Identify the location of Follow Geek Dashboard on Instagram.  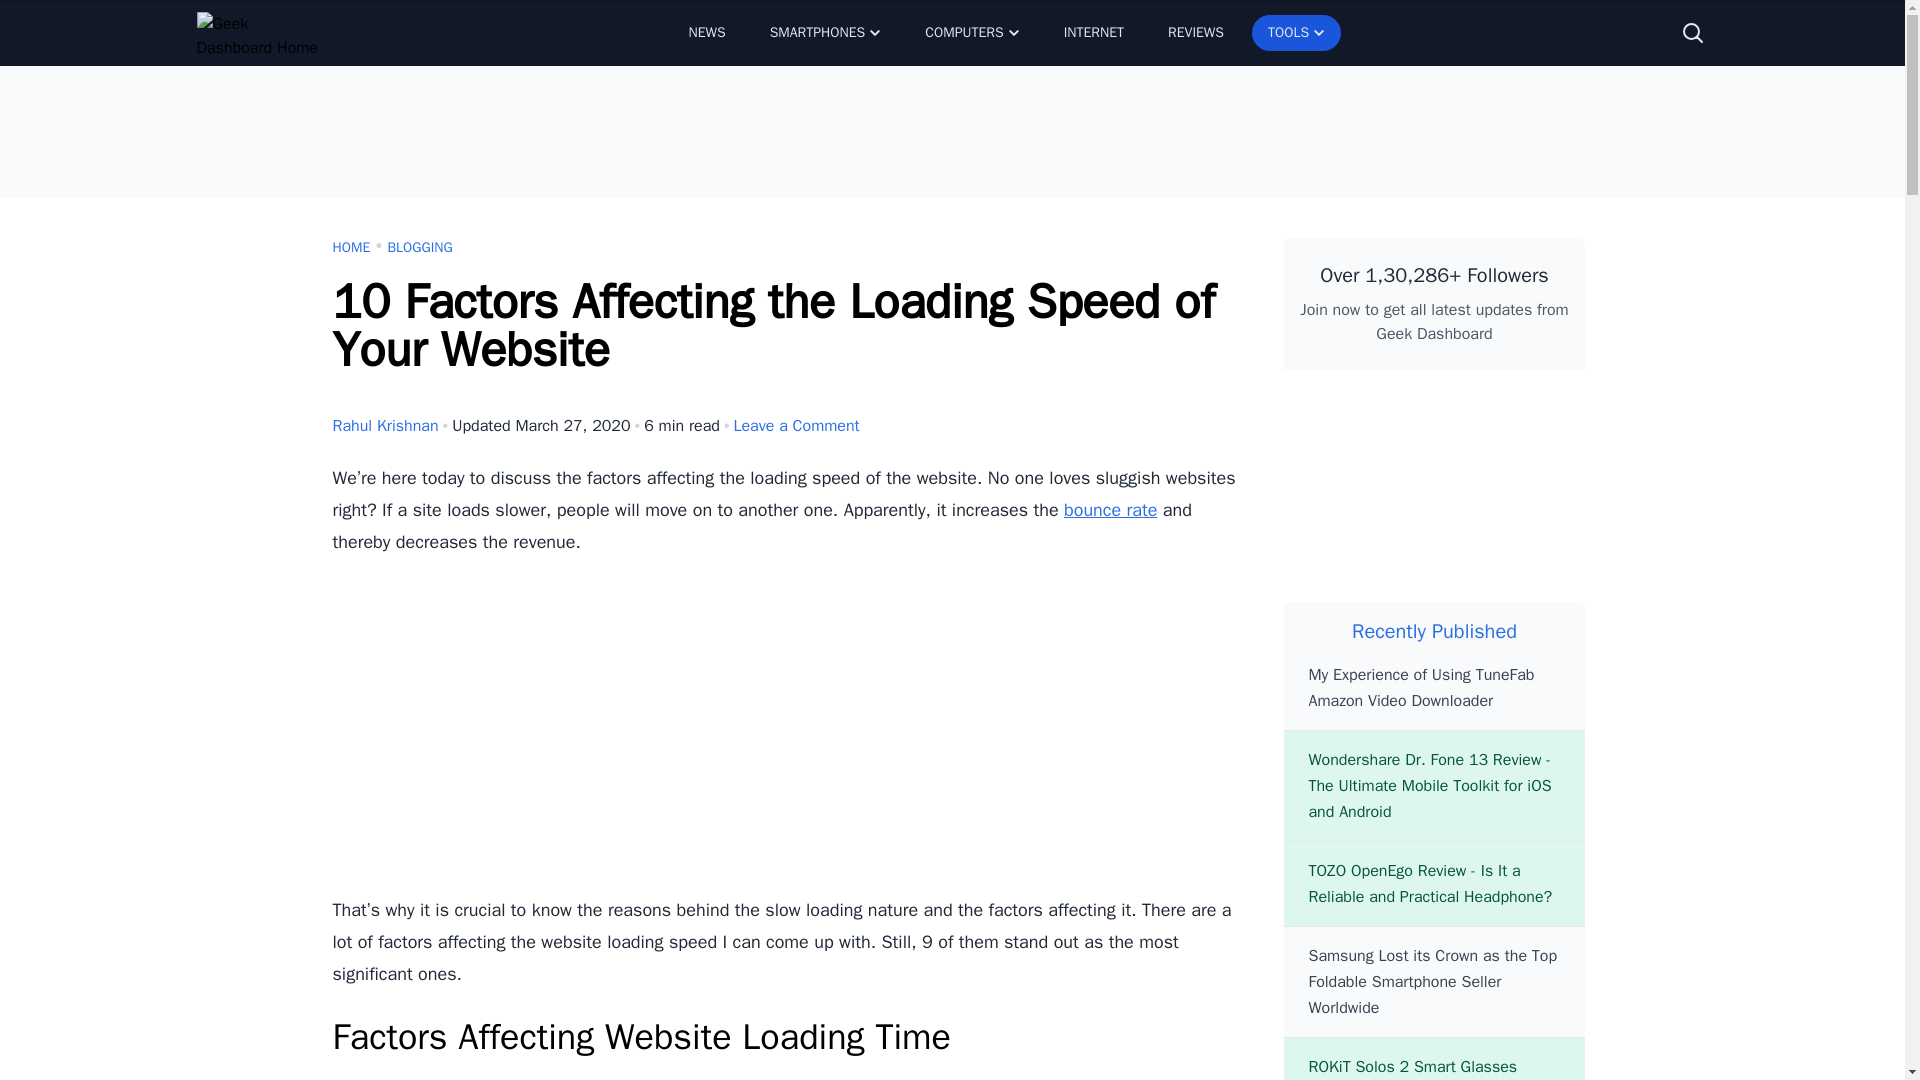
(1534, 495).